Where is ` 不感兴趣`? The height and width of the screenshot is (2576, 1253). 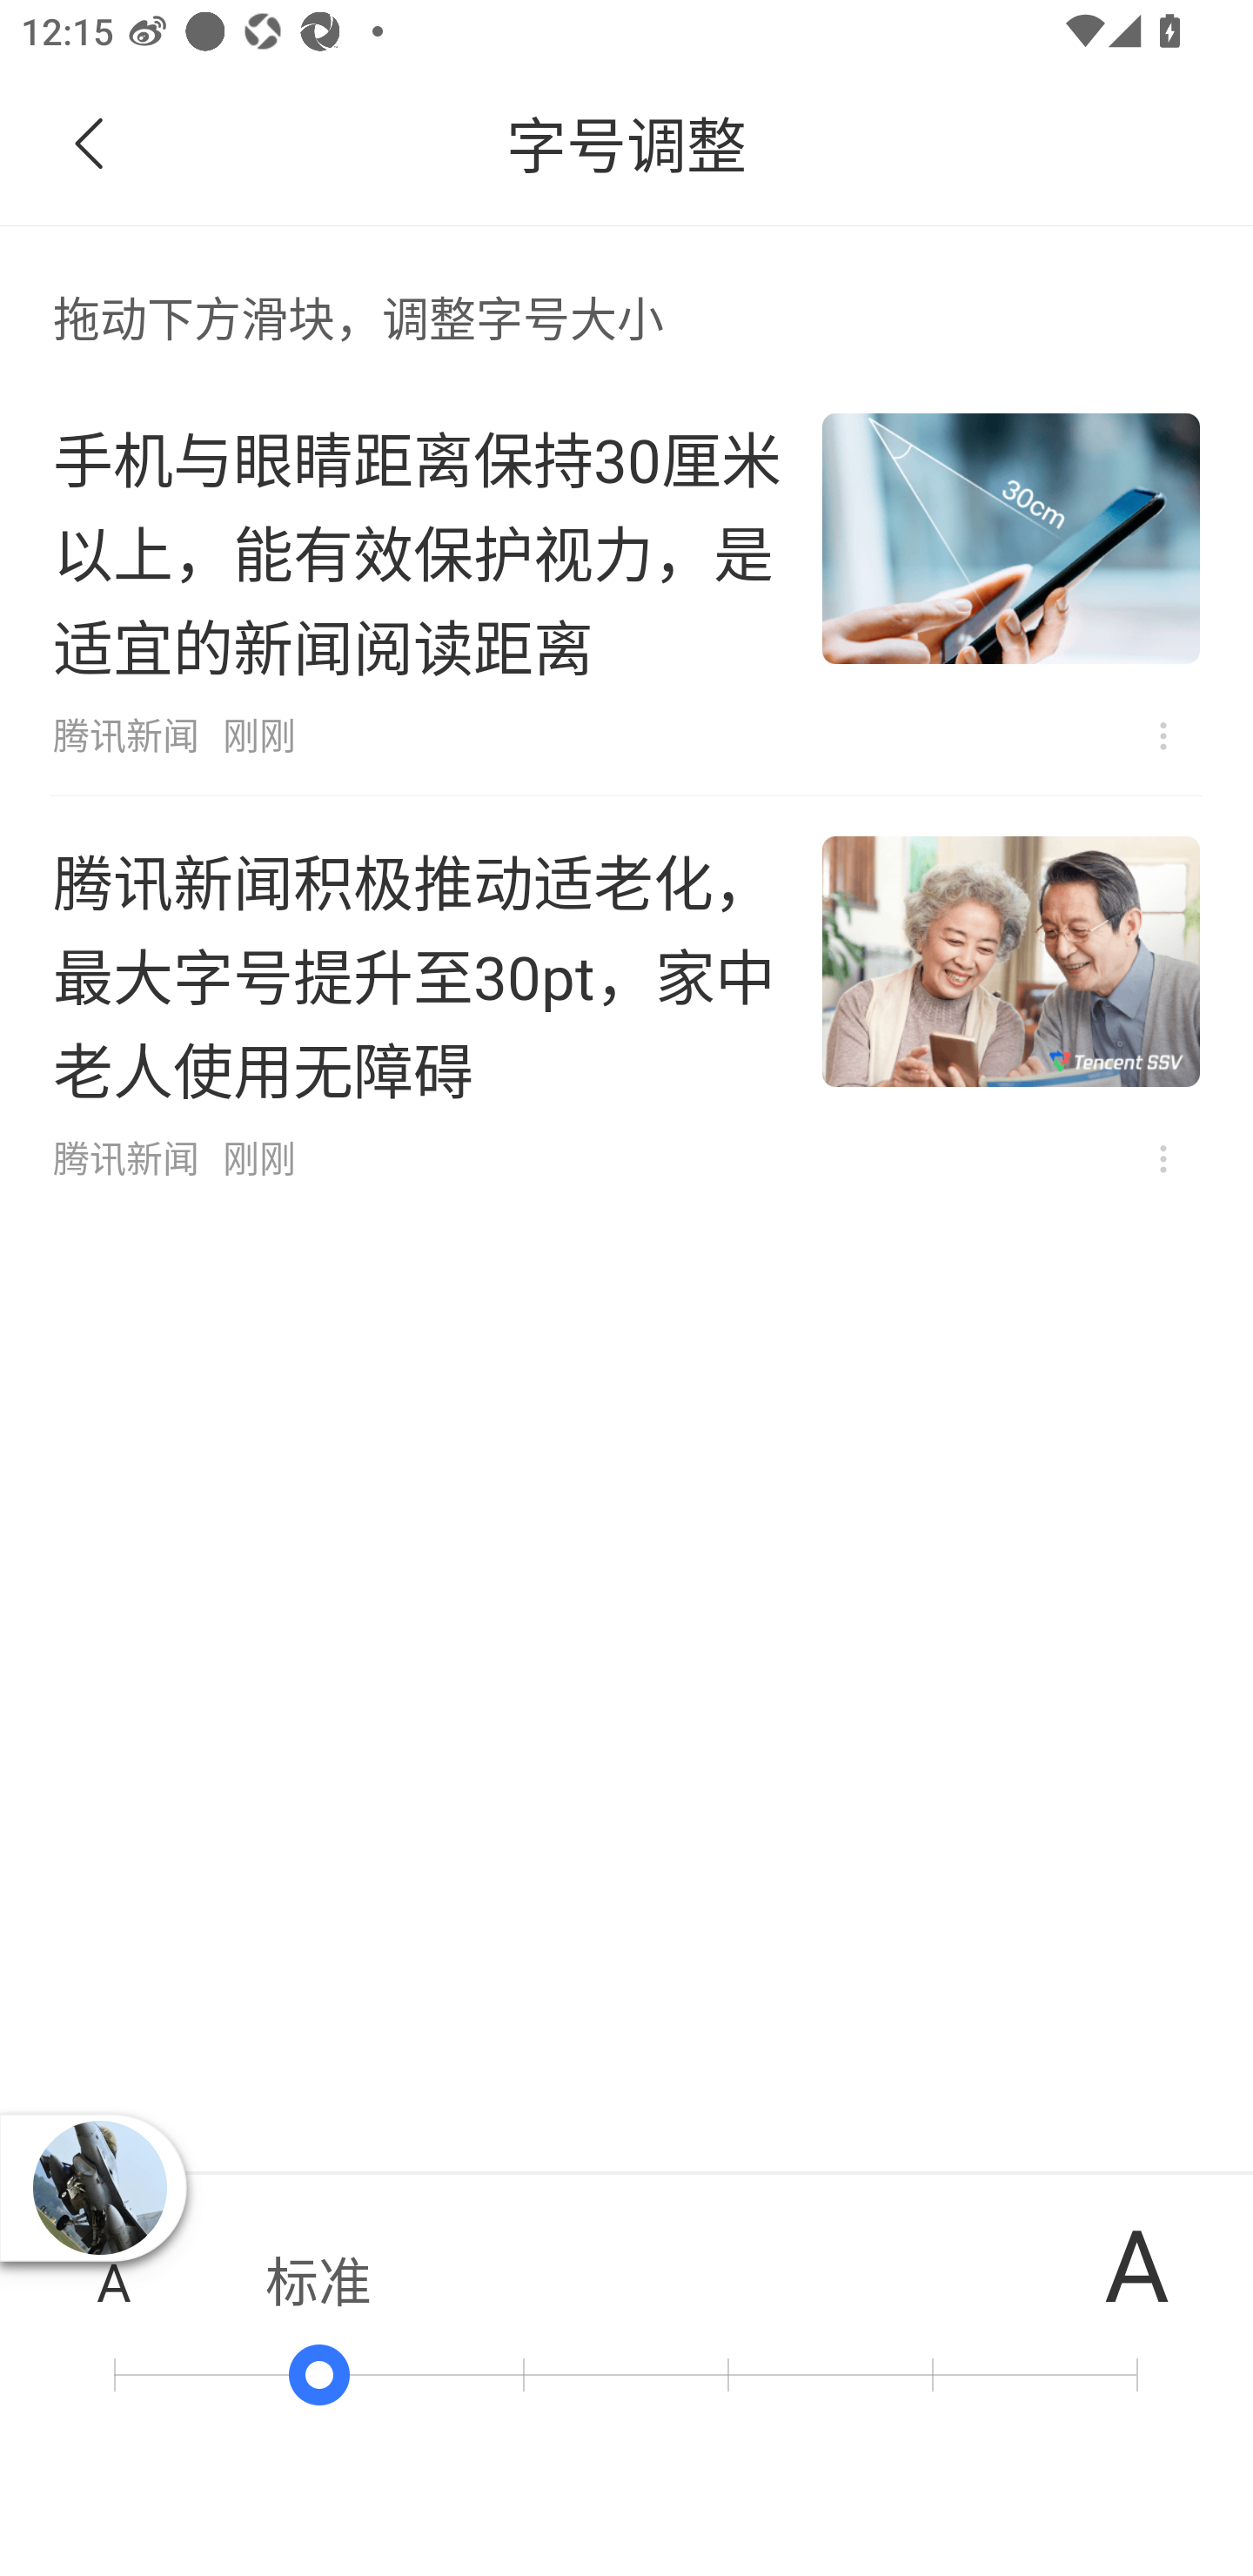
 不感兴趣 is located at coordinates (1163, 1159).